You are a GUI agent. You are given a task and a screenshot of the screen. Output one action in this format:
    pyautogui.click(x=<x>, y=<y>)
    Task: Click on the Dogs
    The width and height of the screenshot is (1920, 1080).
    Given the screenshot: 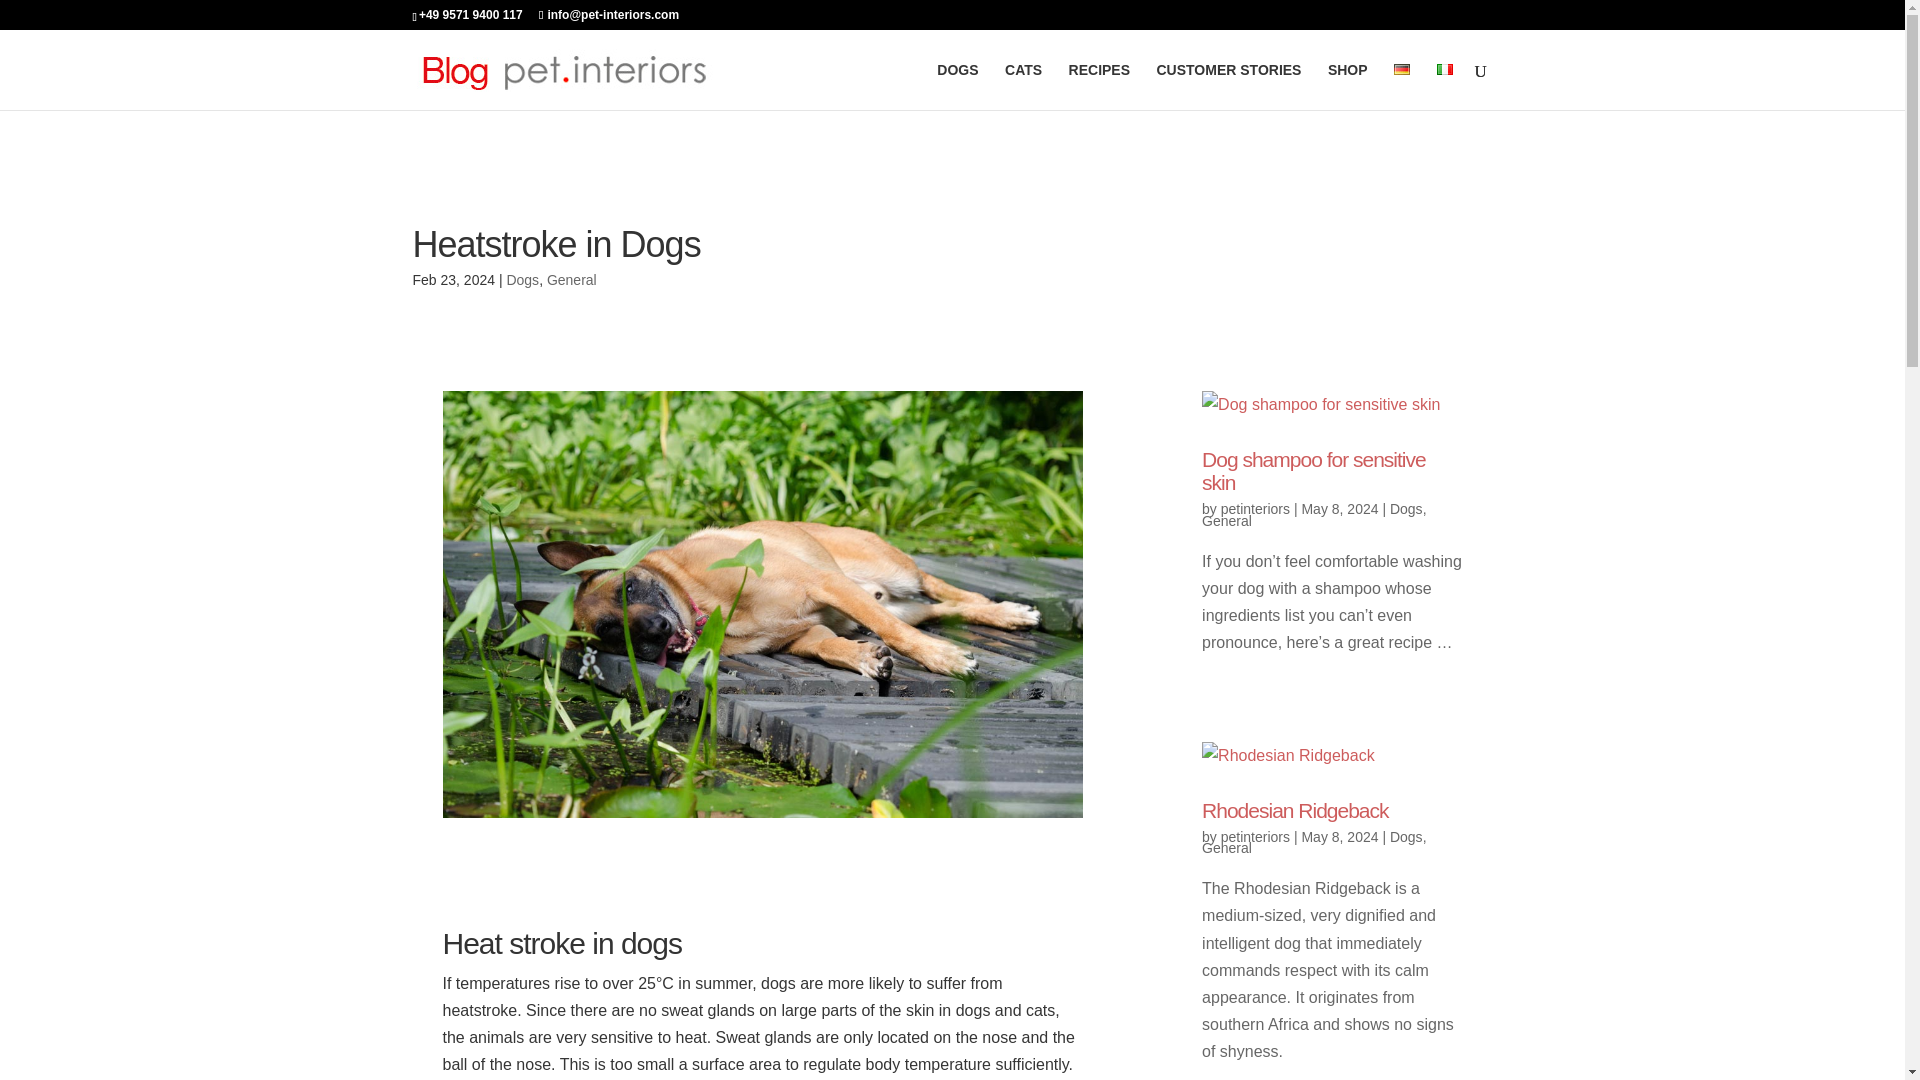 What is the action you would take?
    pyautogui.click(x=522, y=280)
    